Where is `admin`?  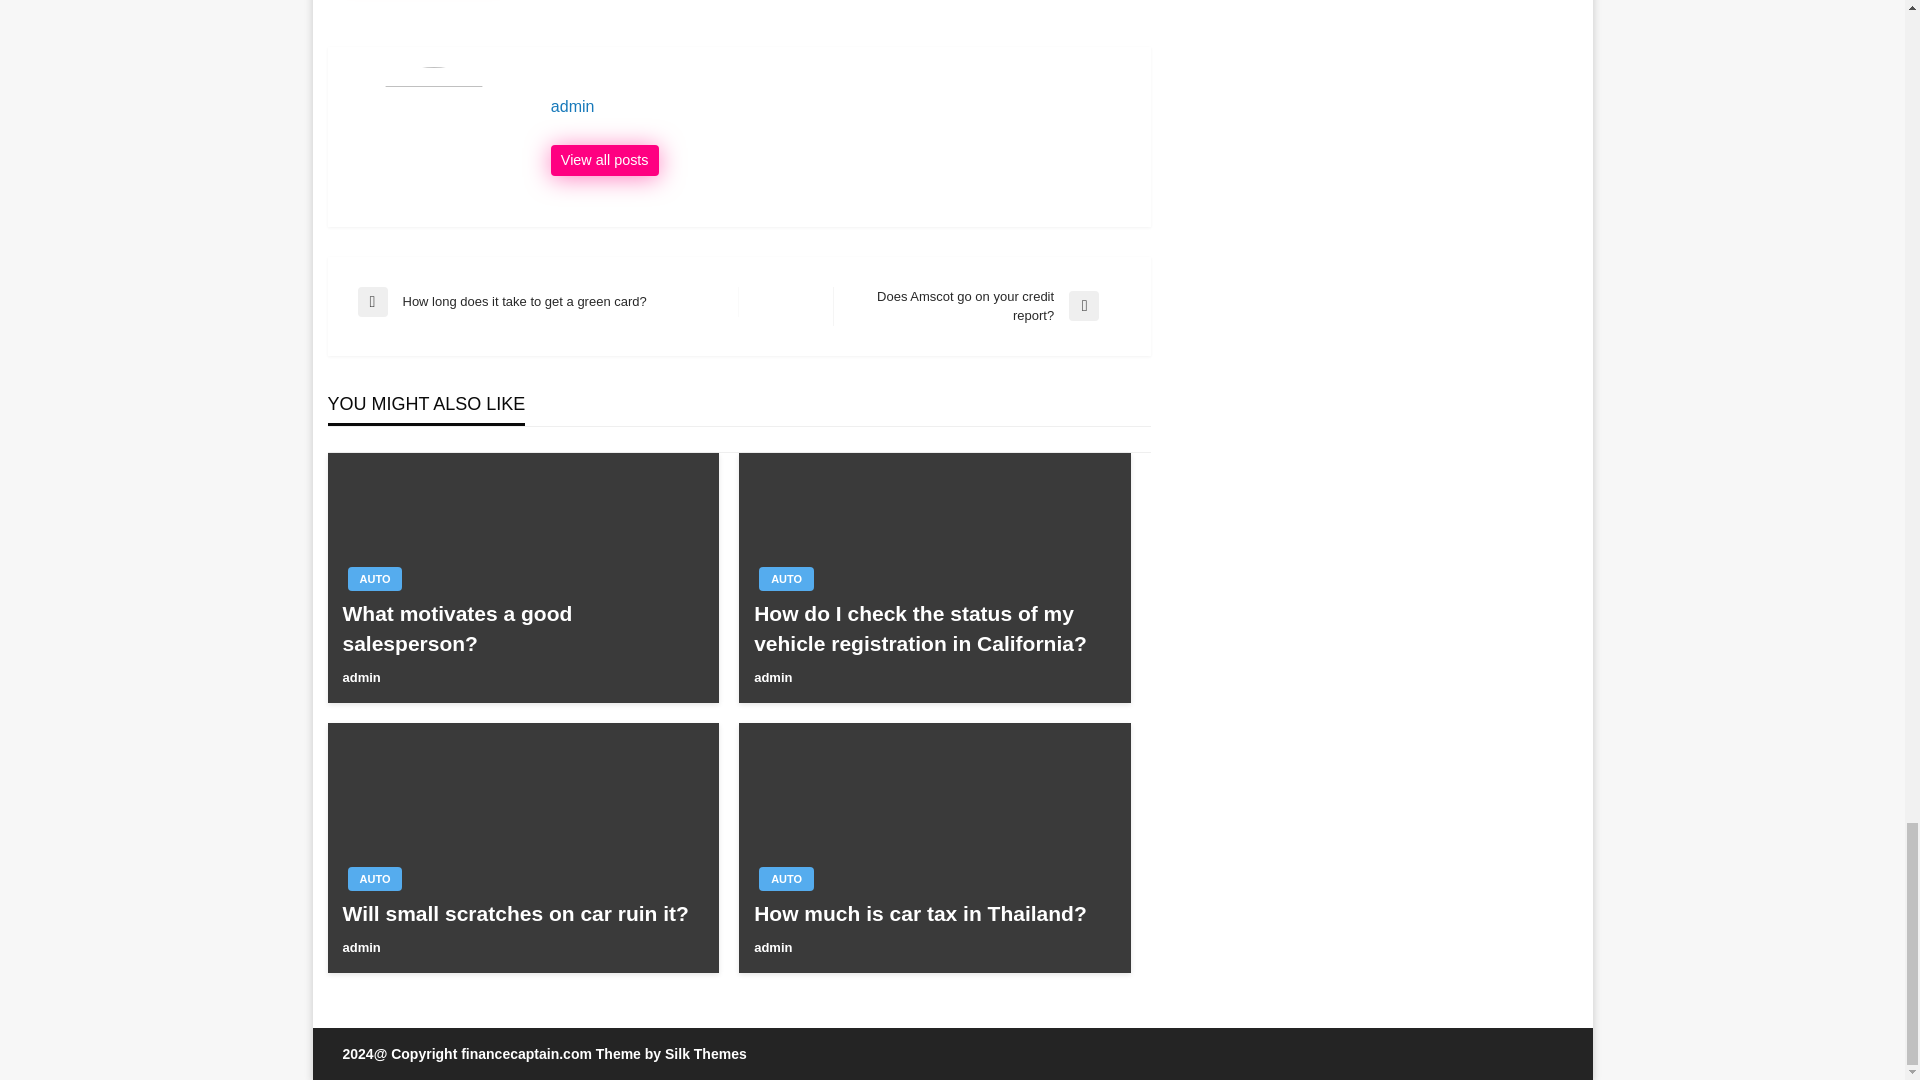 admin is located at coordinates (840, 106).